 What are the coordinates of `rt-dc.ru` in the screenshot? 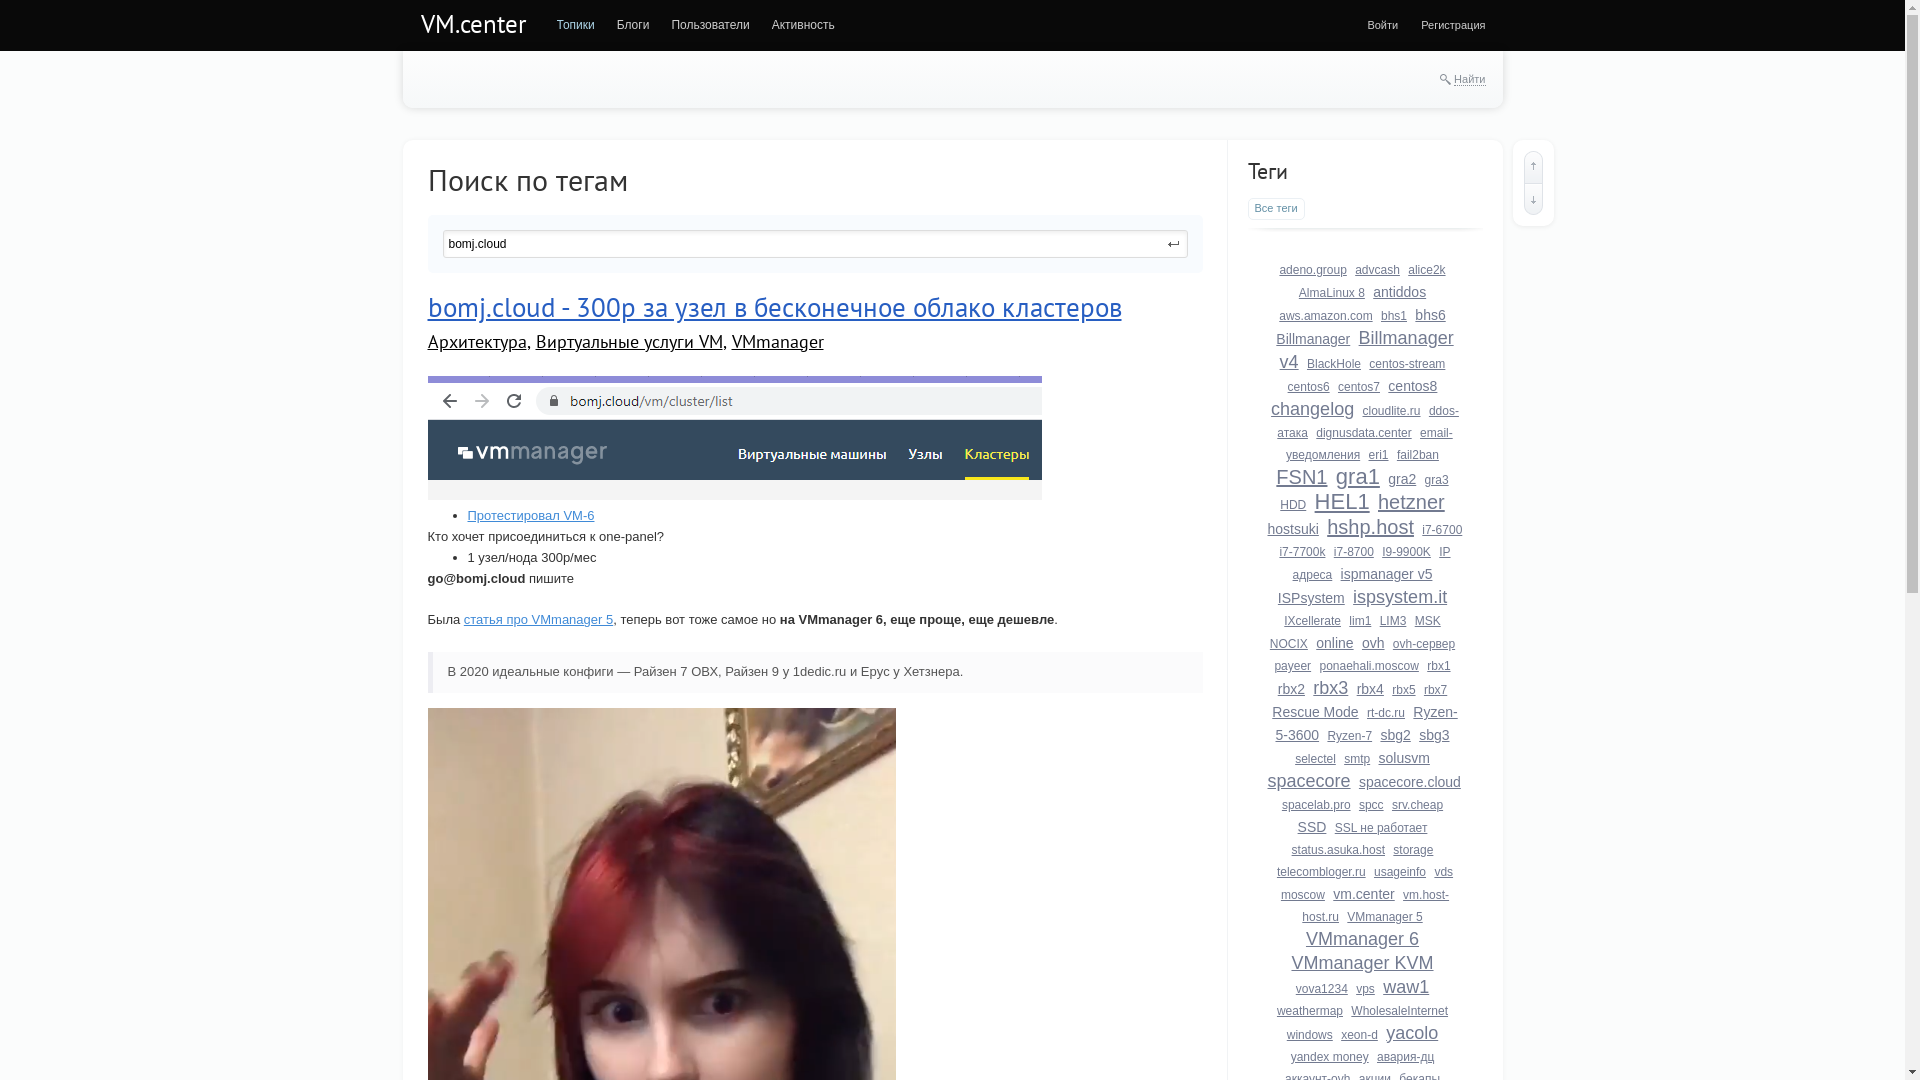 It's located at (1386, 713).